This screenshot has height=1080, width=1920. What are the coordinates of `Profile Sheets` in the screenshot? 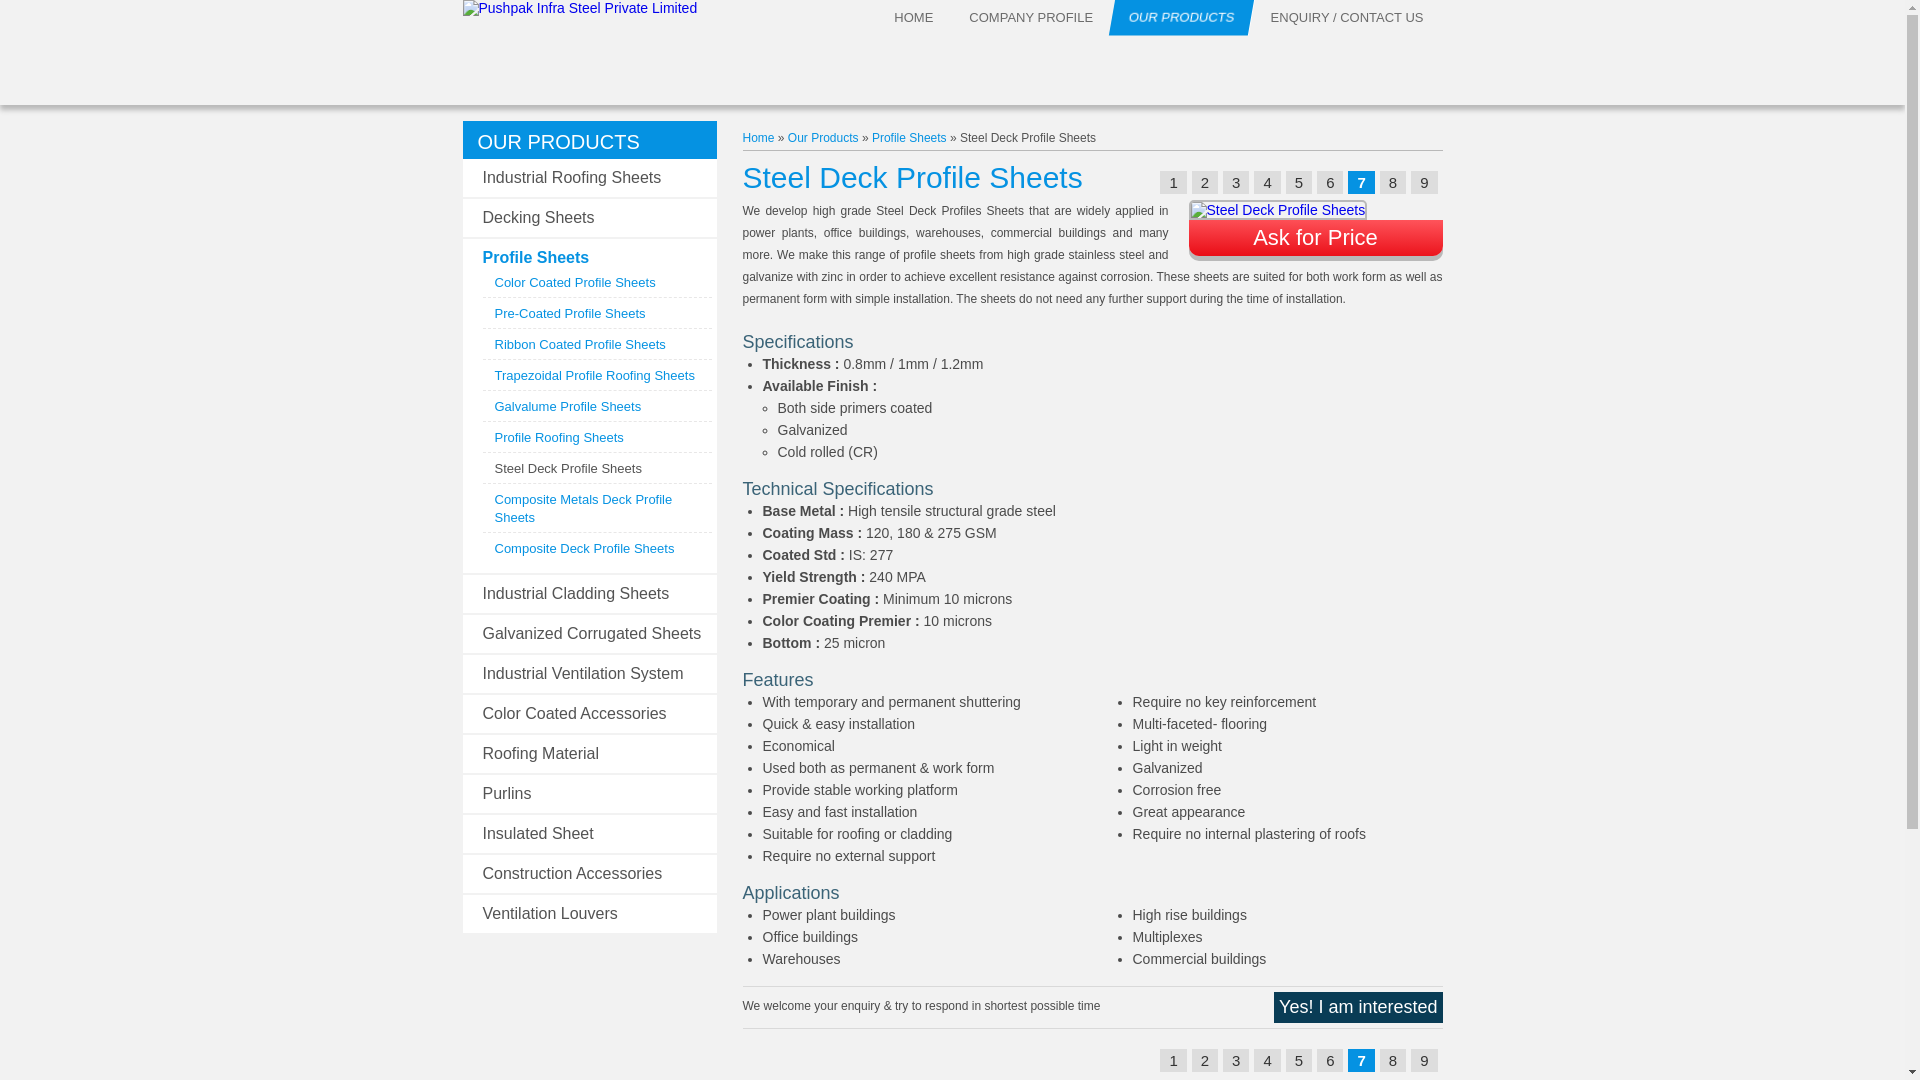 It's located at (535, 257).